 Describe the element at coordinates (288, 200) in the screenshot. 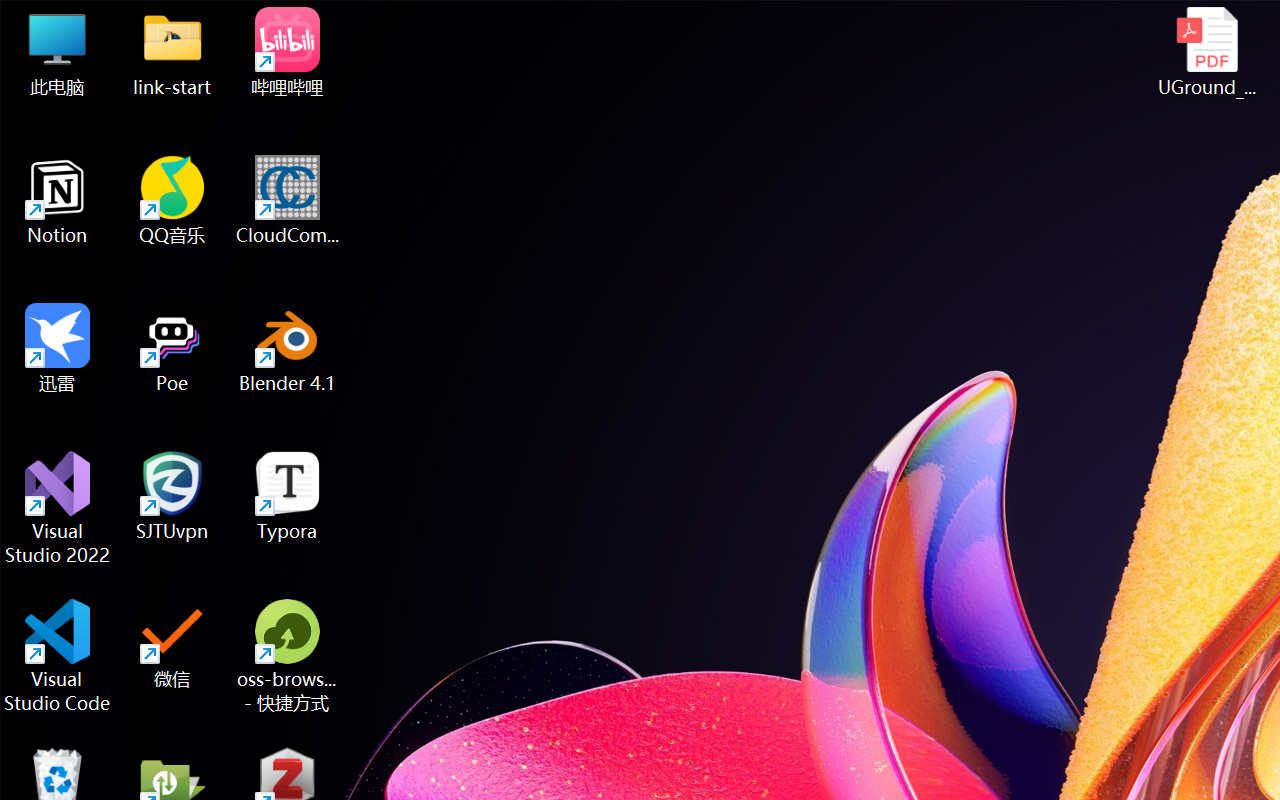

I see `CloudCompare` at that location.